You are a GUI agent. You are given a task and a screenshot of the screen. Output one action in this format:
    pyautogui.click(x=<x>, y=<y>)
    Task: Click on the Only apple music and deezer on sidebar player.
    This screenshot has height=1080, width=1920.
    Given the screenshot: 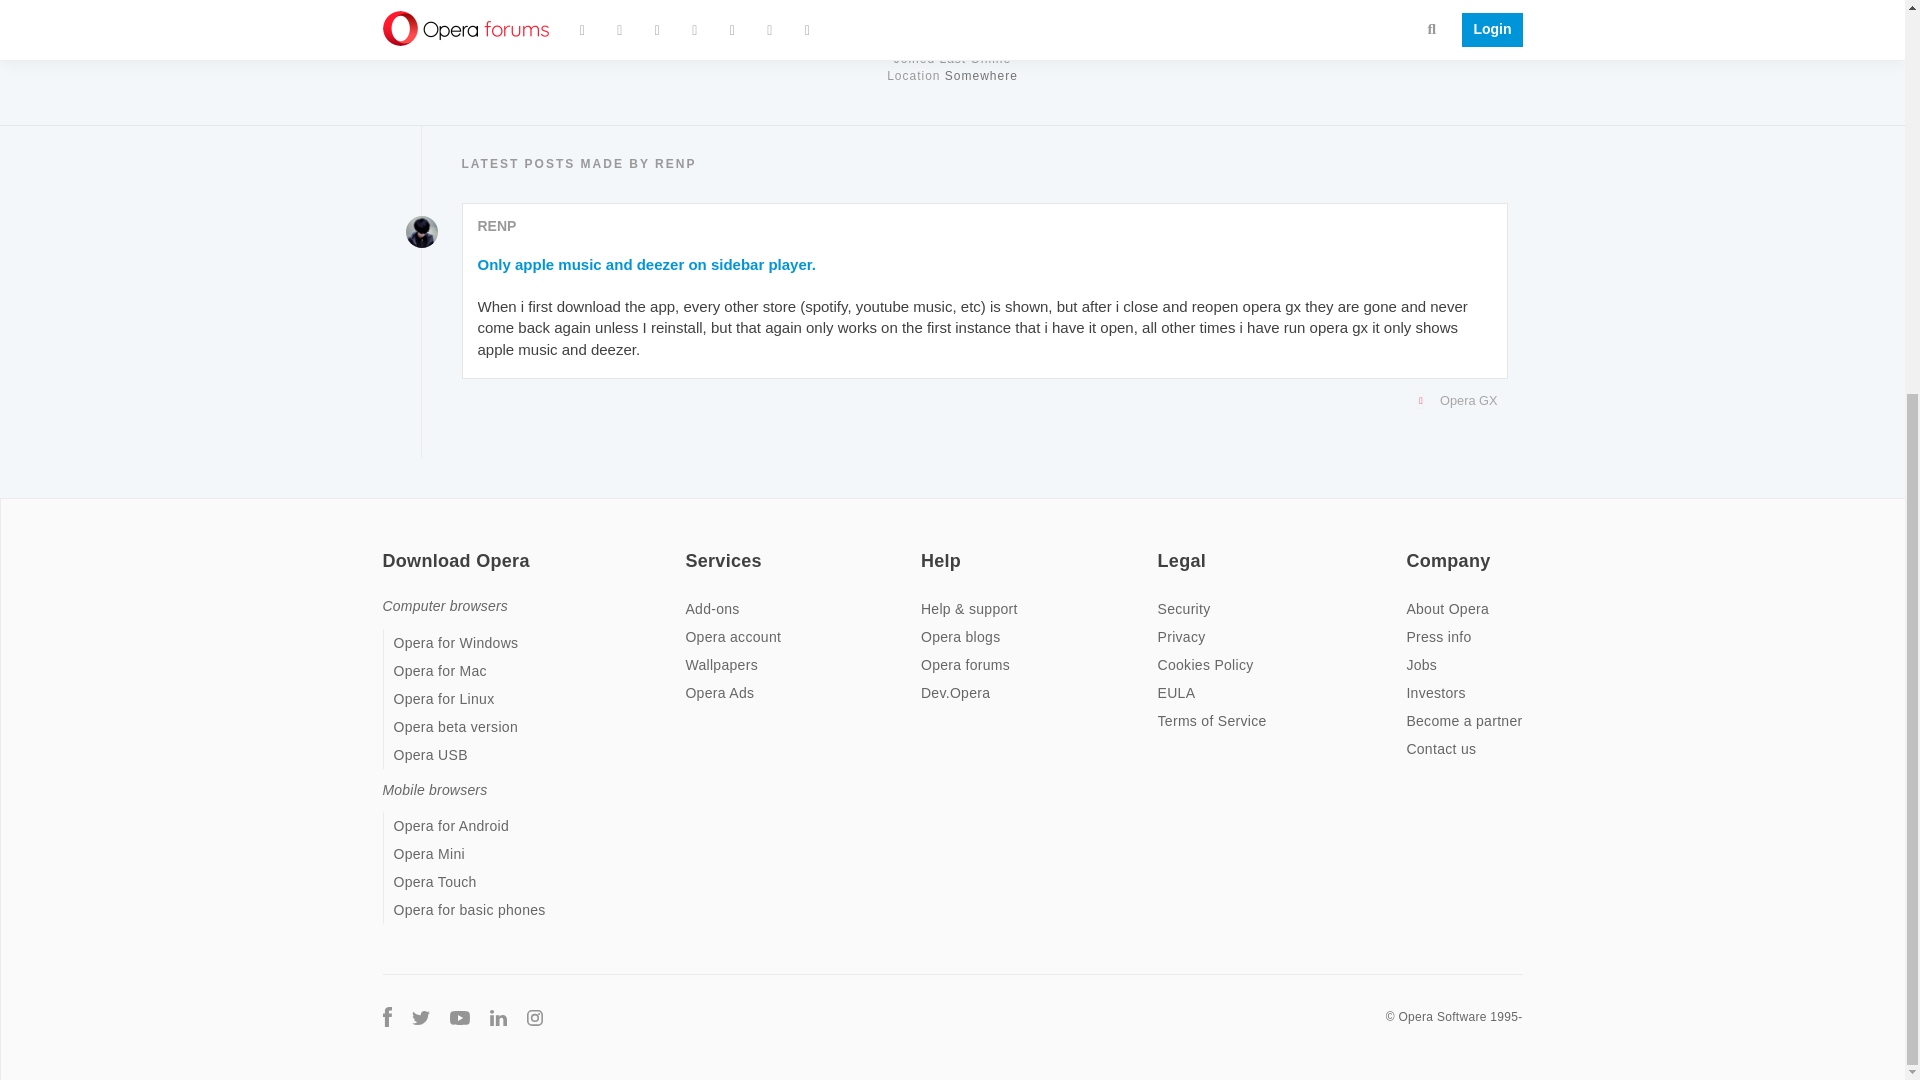 What is the action you would take?
    pyautogui.click(x=647, y=264)
    